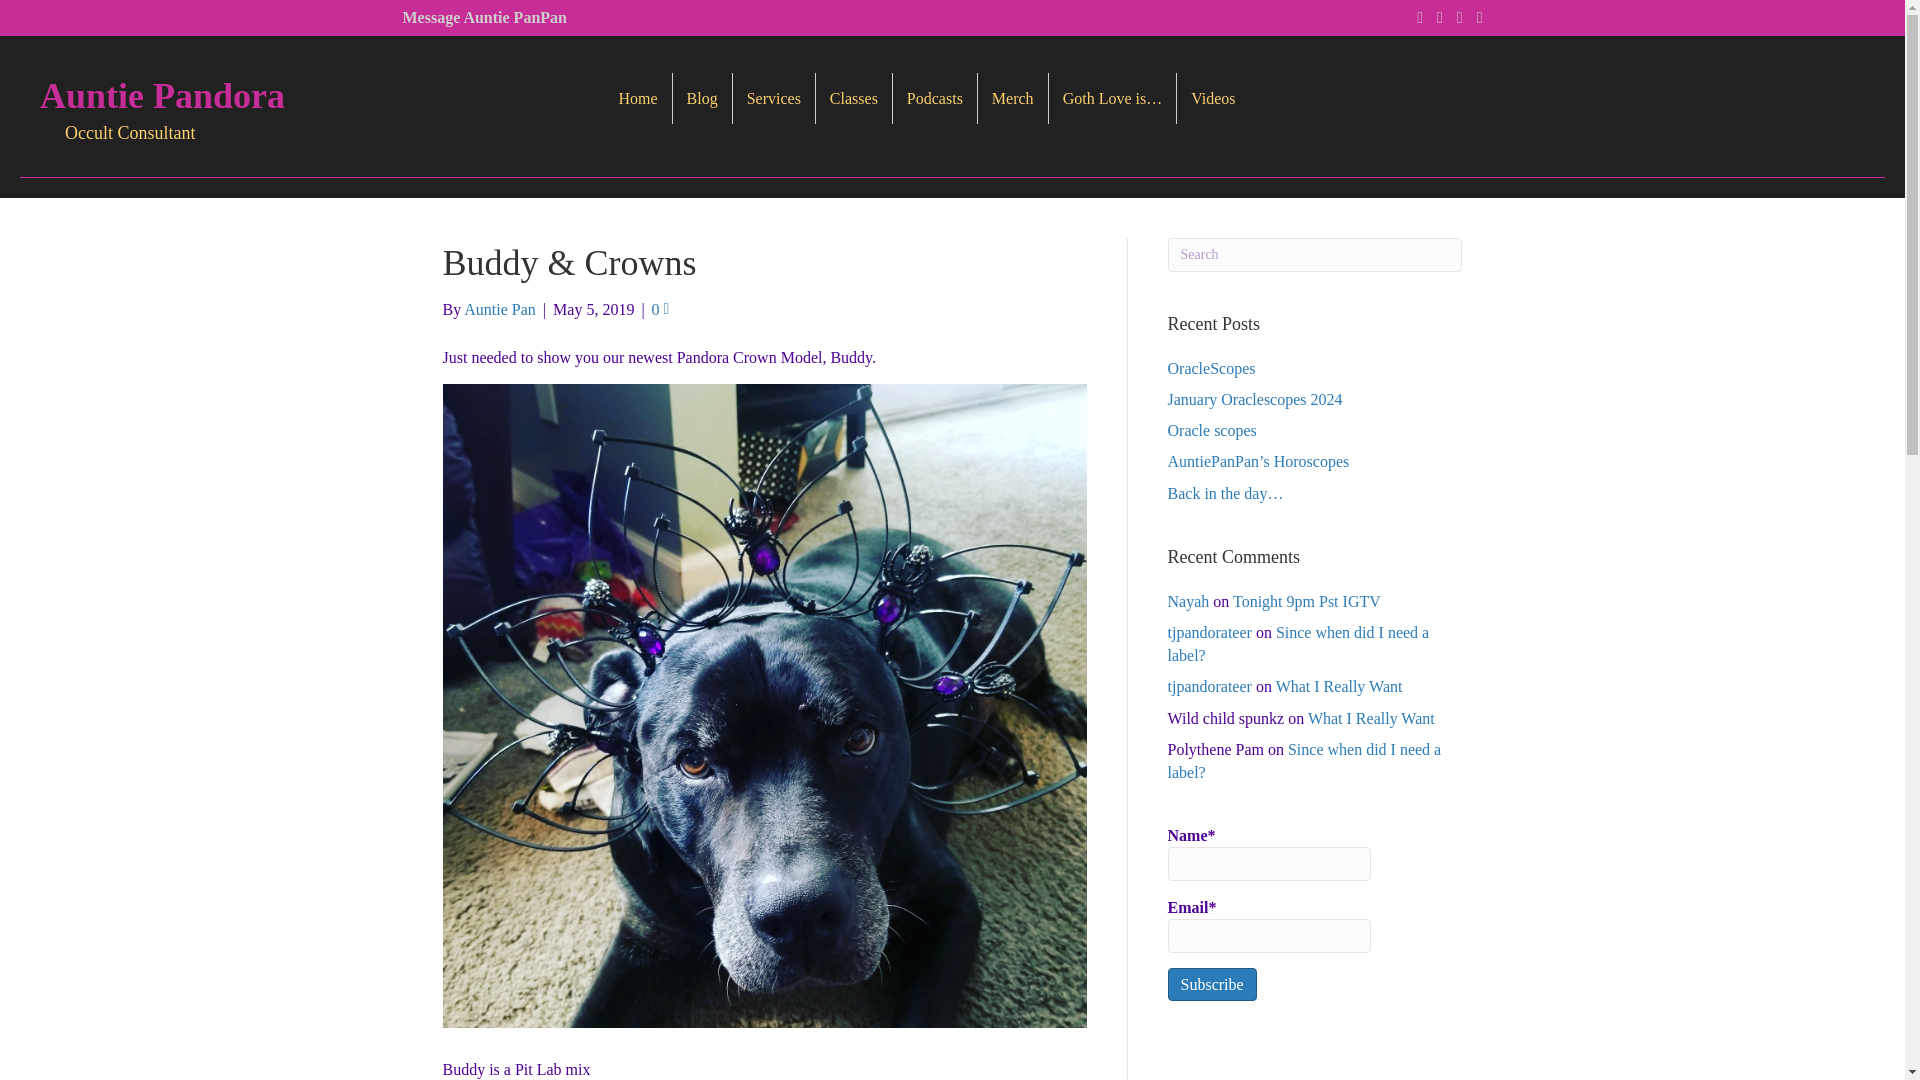  Describe the element at coordinates (854, 98) in the screenshot. I see `Classes` at that location.